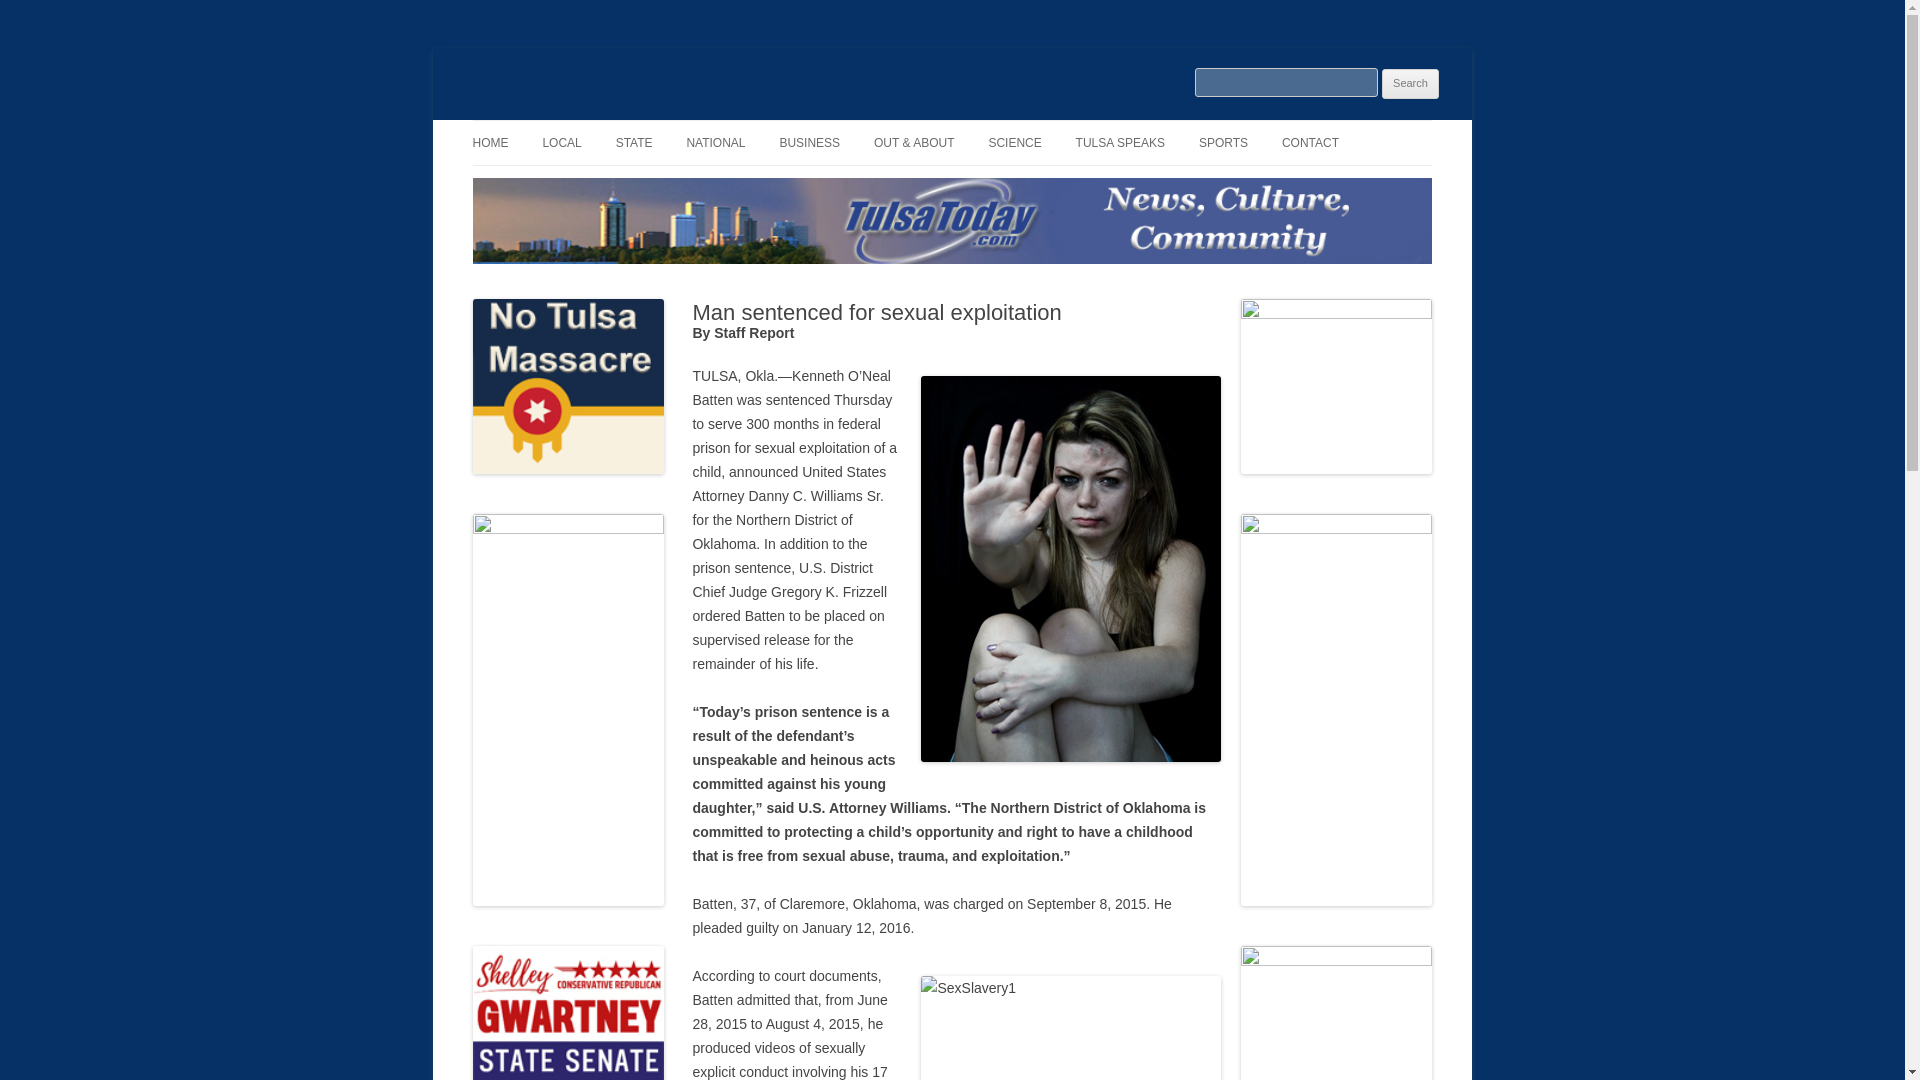 Image resolution: width=1920 pixels, height=1080 pixels. What do you see at coordinates (1410, 84) in the screenshot?
I see `Search` at bounding box center [1410, 84].